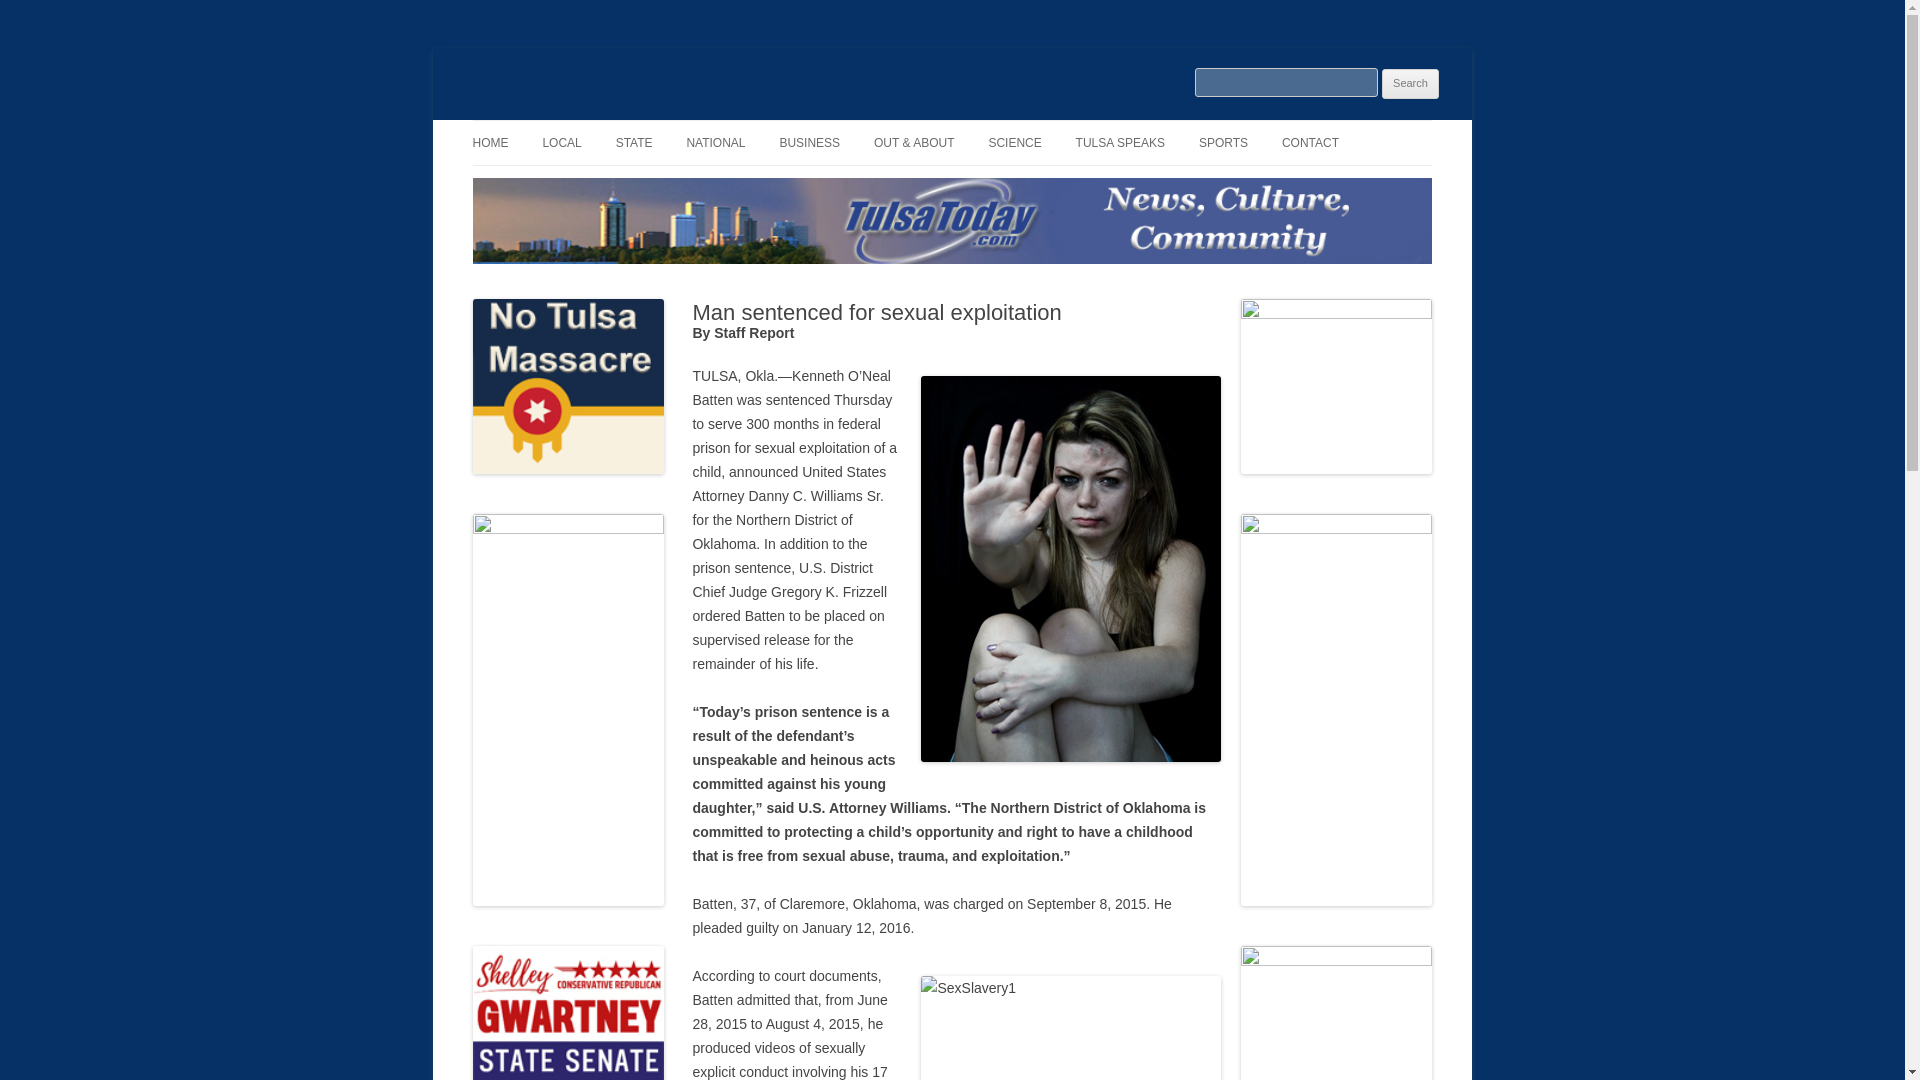 Image resolution: width=1920 pixels, height=1080 pixels. What do you see at coordinates (1410, 84) in the screenshot?
I see `Search` at bounding box center [1410, 84].